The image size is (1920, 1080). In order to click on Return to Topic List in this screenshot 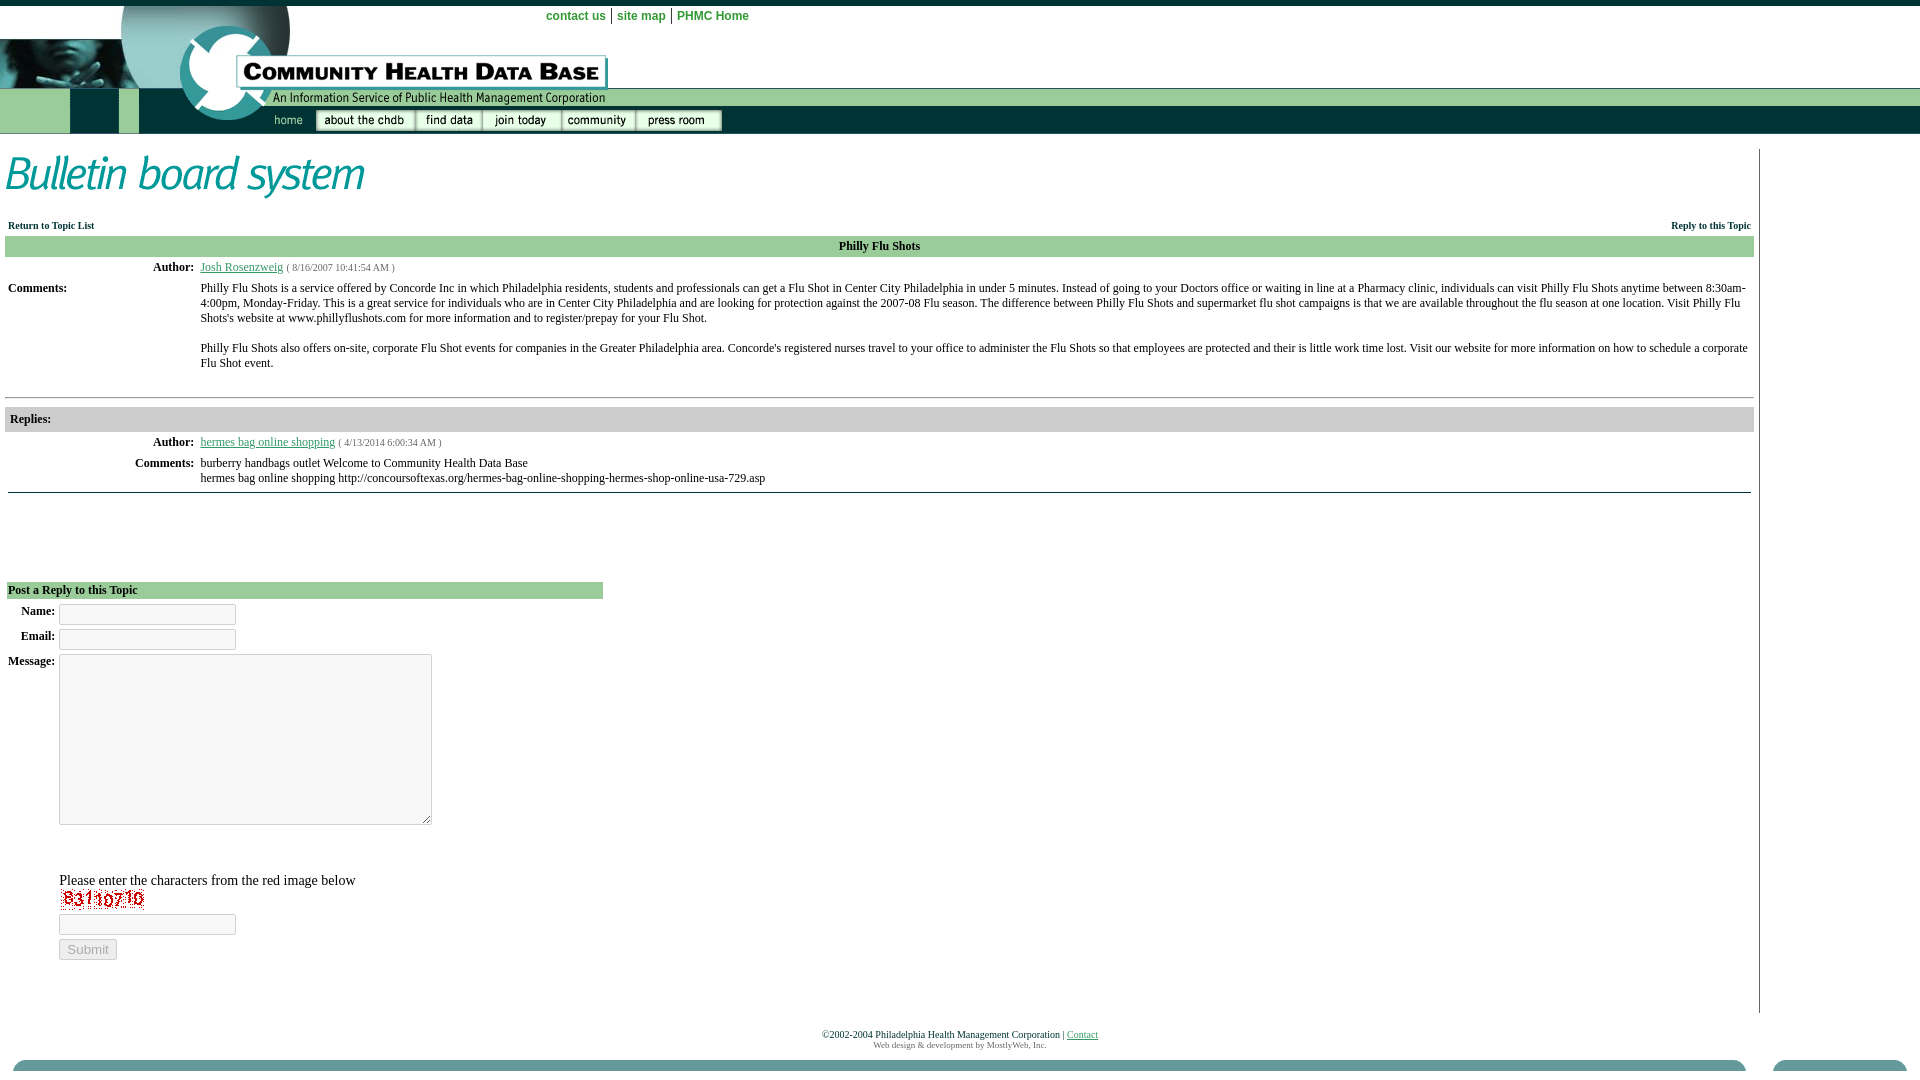, I will do `click(50, 226)`.